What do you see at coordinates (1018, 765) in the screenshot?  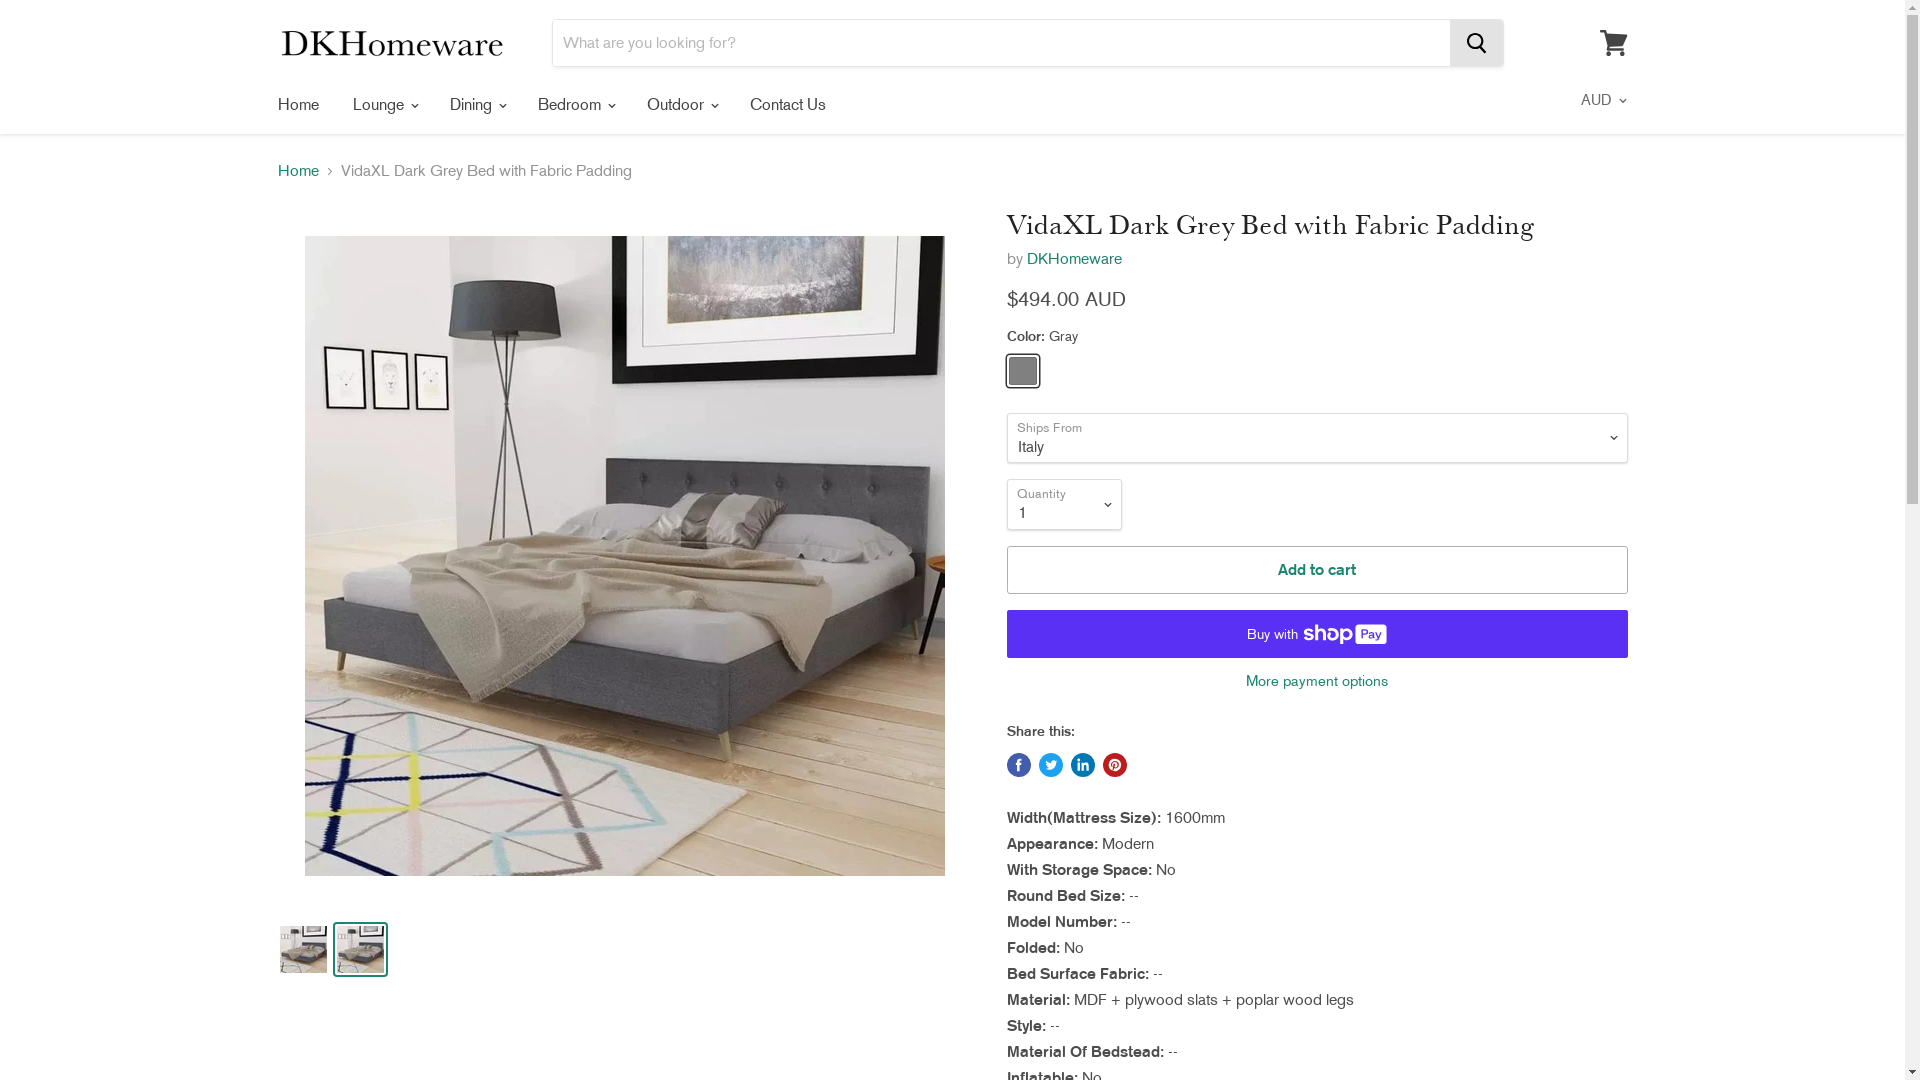 I see `Share on Facebook` at bounding box center [1018, 765].